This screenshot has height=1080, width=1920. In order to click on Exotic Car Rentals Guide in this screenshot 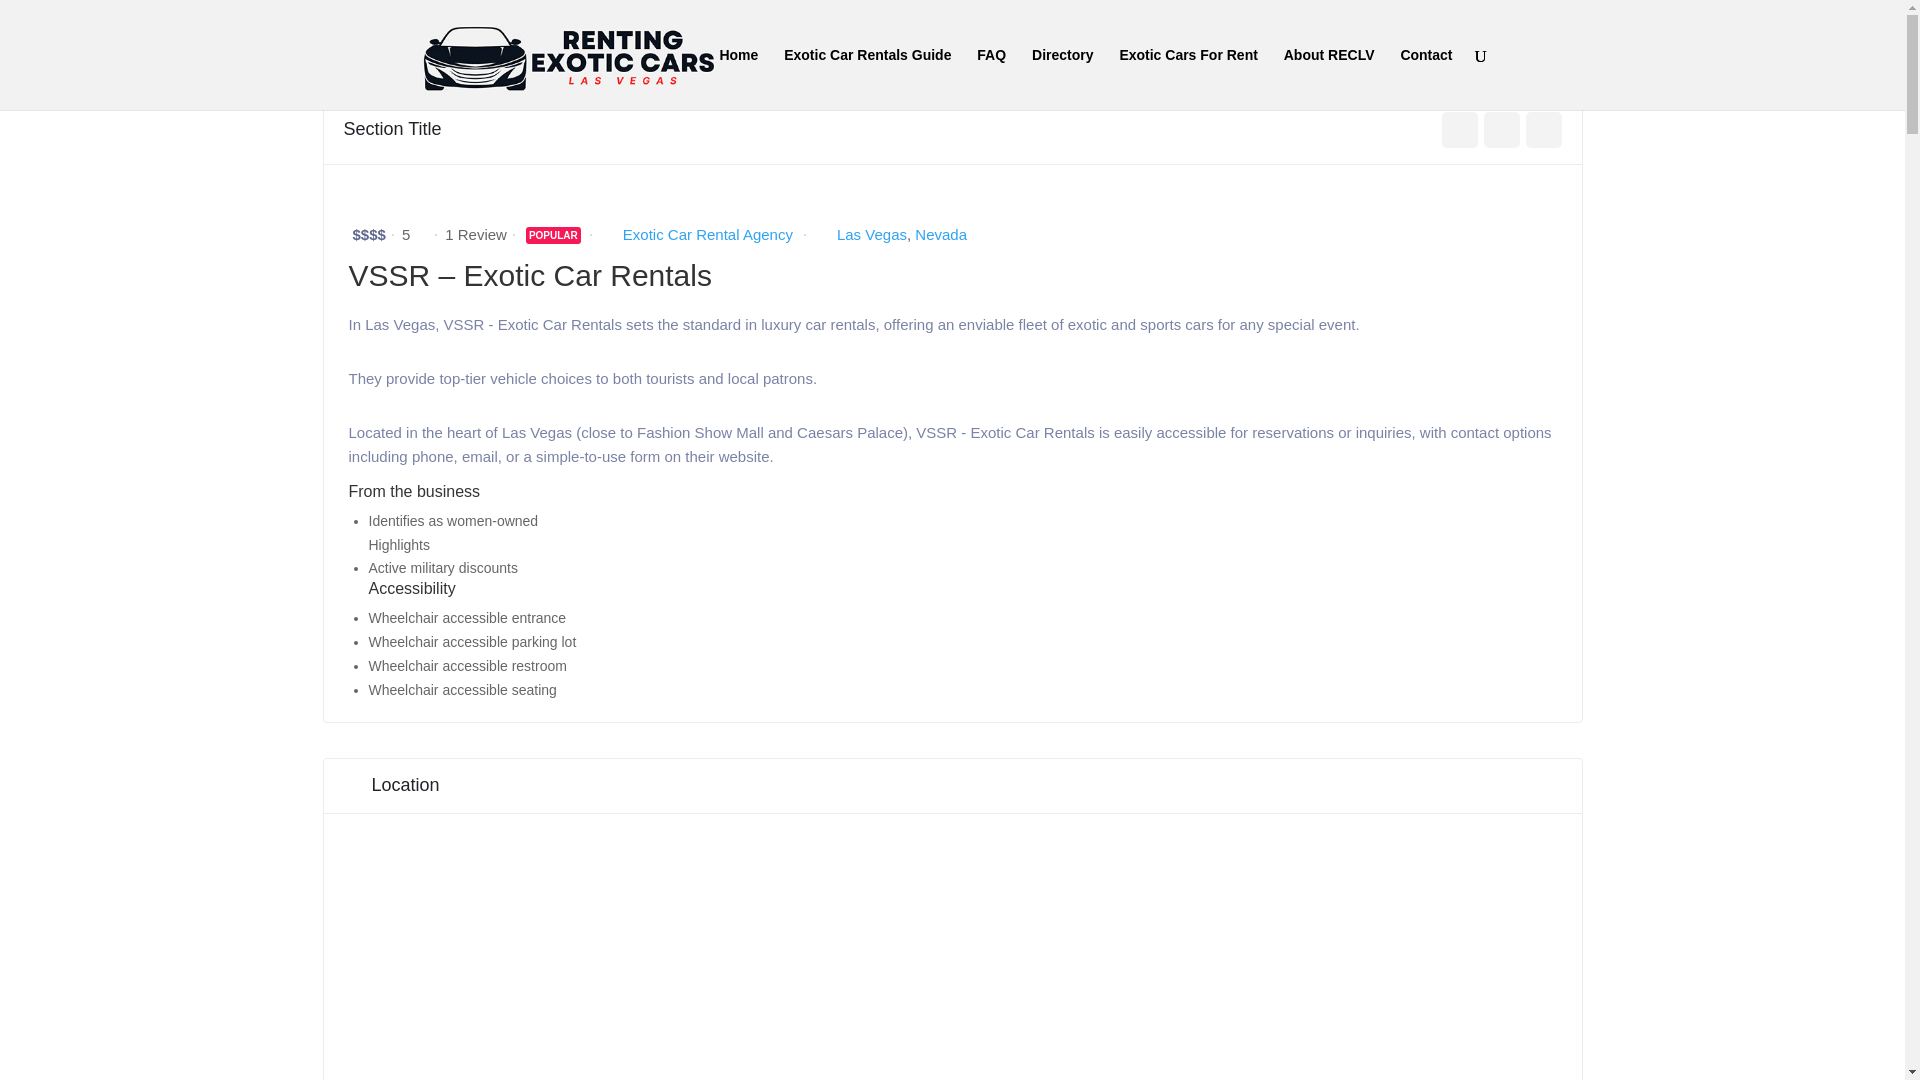, I will do `click(866, 78)`.